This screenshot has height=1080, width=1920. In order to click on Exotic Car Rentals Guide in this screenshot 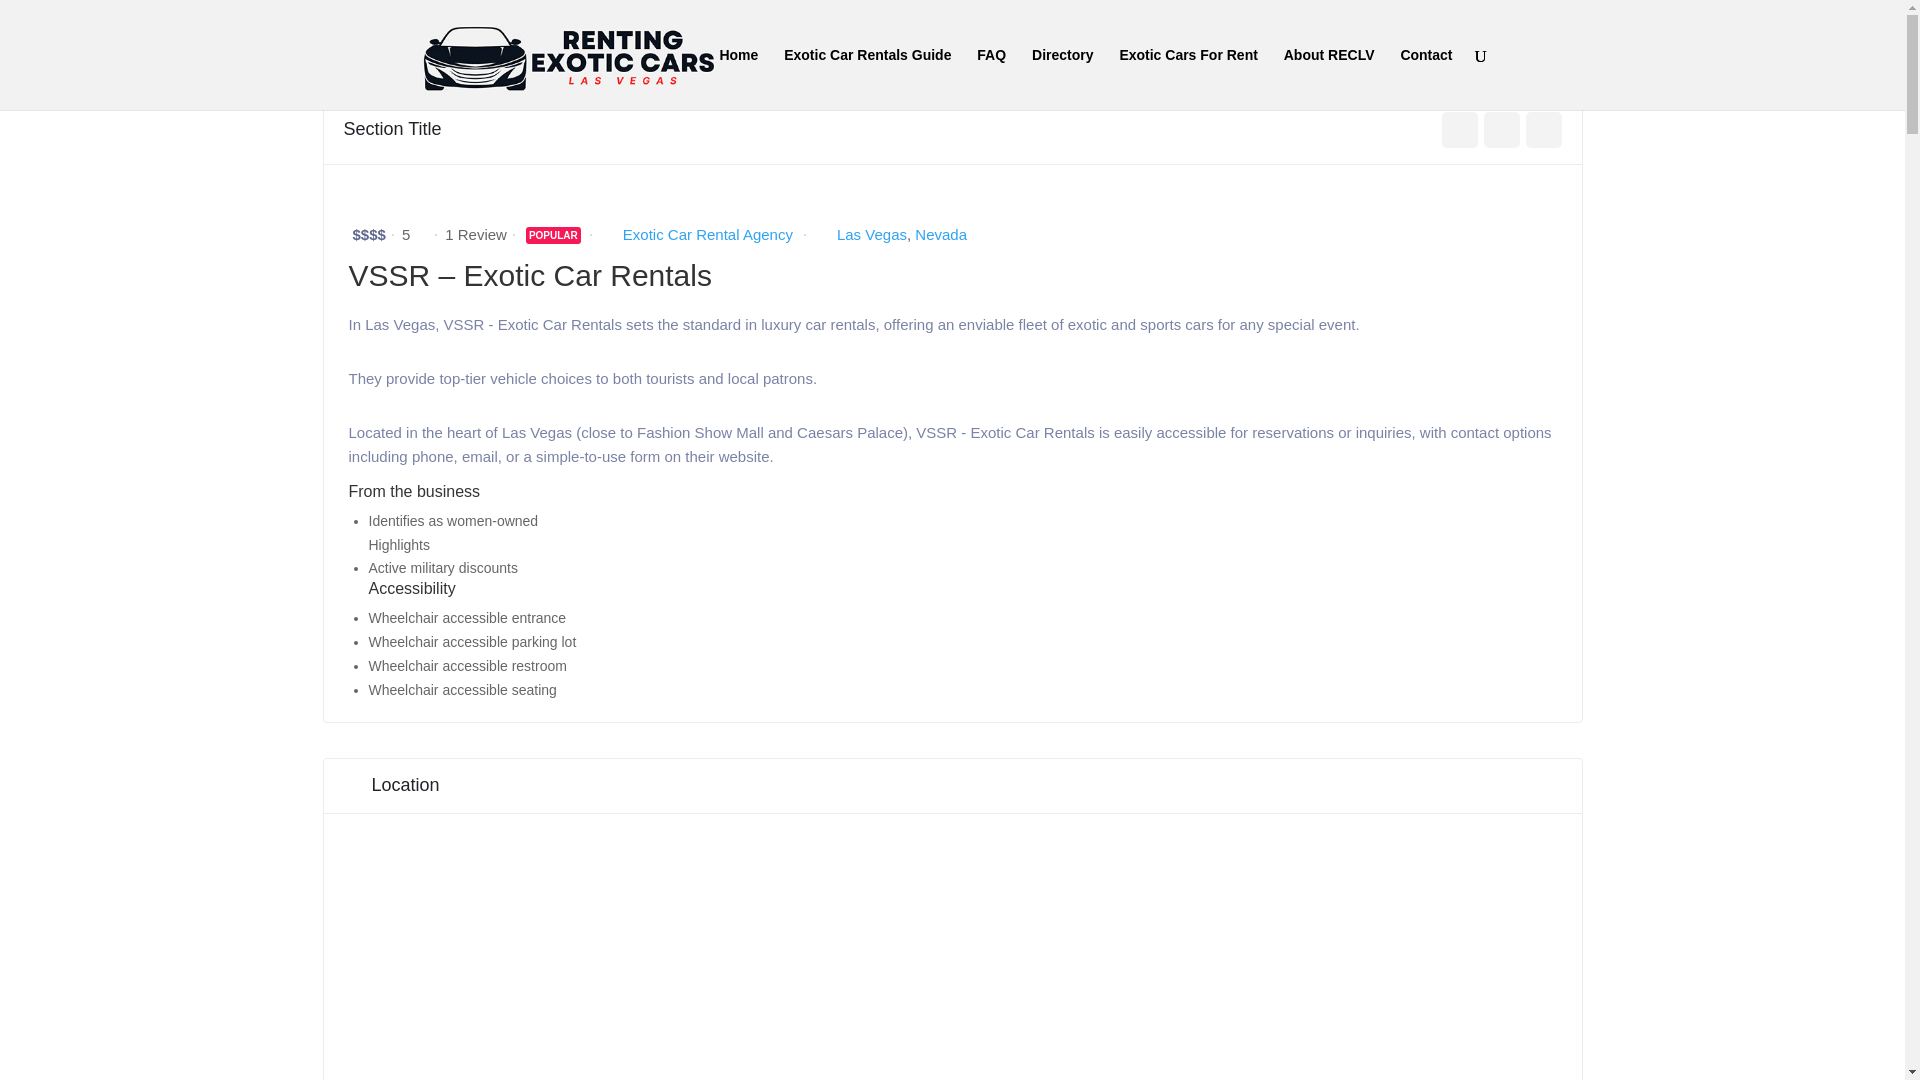, I will do `click(866, 78)`.